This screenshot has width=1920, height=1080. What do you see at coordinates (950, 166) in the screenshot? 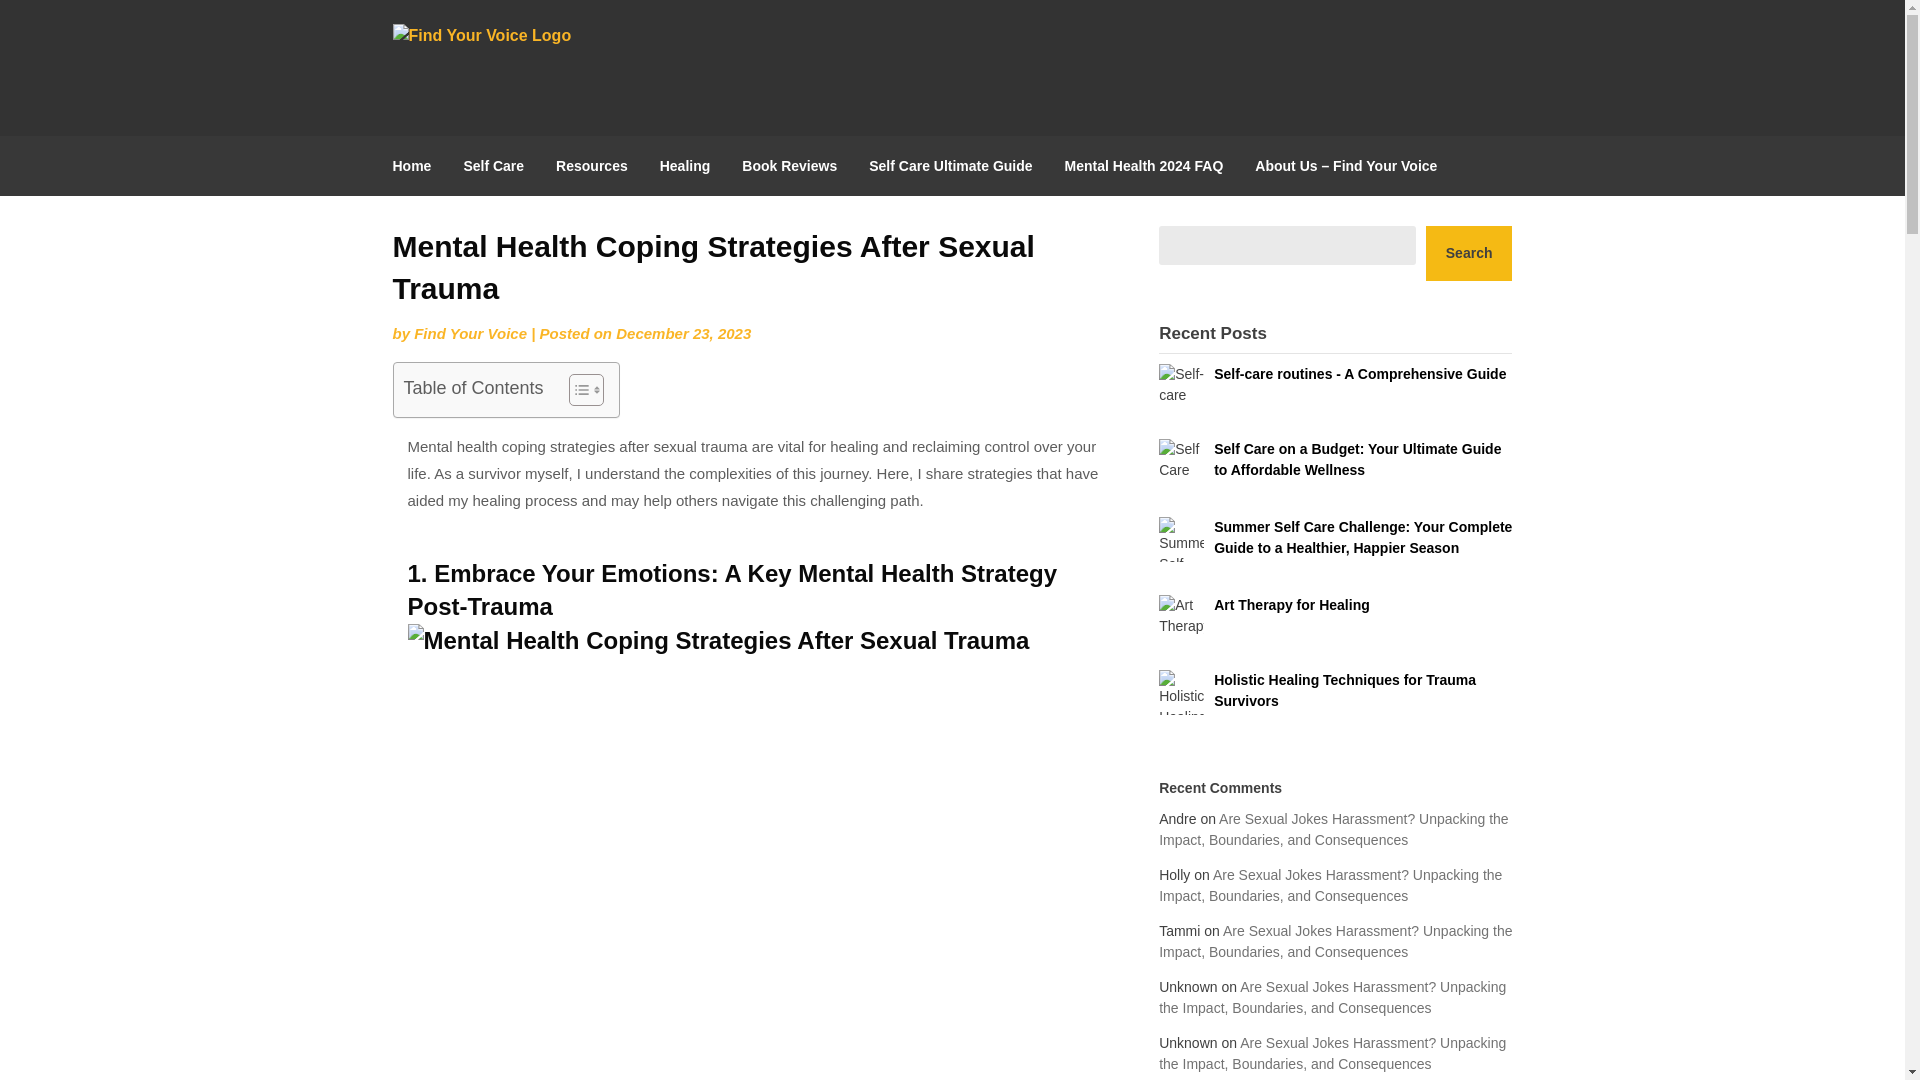
I see `Self Care Ultimate Guide` at bounding box center [950, 166].